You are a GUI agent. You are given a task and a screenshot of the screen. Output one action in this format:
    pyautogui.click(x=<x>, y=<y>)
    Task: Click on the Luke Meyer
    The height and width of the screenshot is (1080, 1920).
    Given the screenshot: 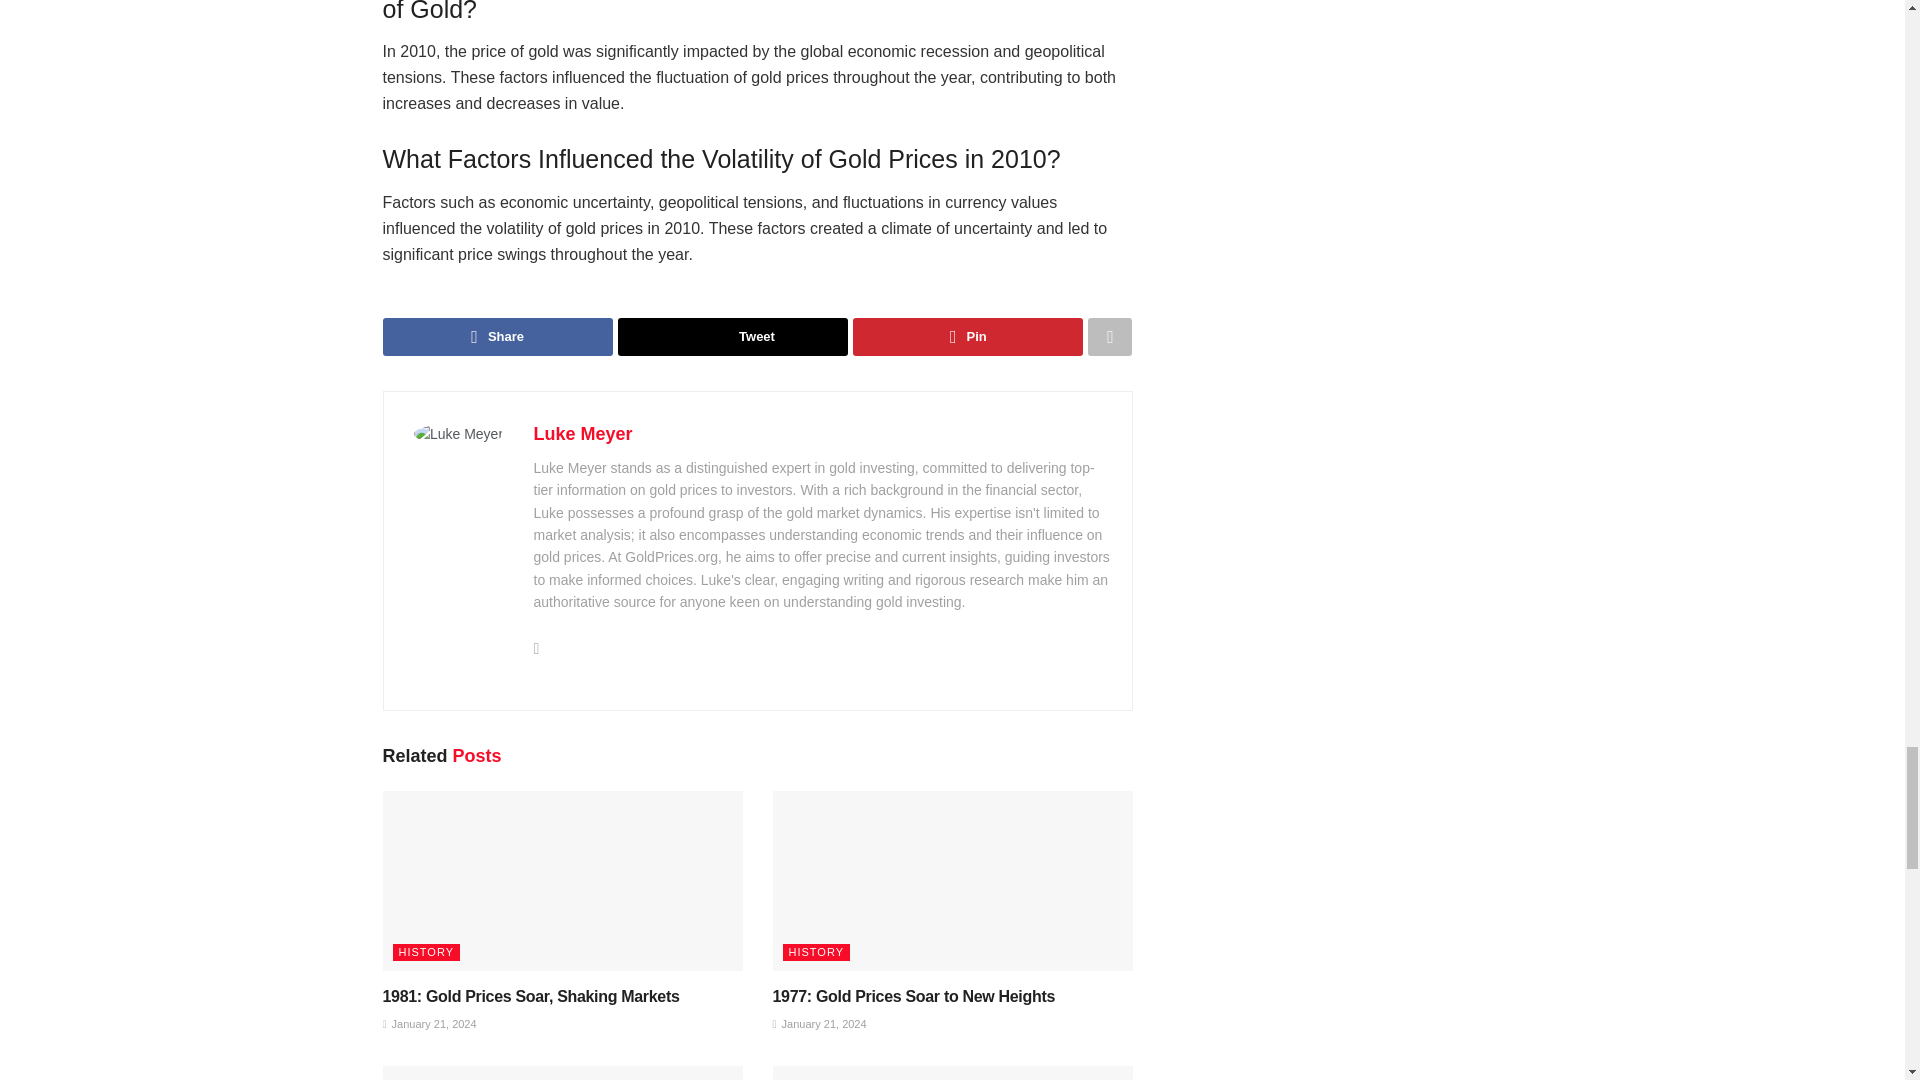 What is the action you would take?
    pyautogui.click(x=583, y=434)
    